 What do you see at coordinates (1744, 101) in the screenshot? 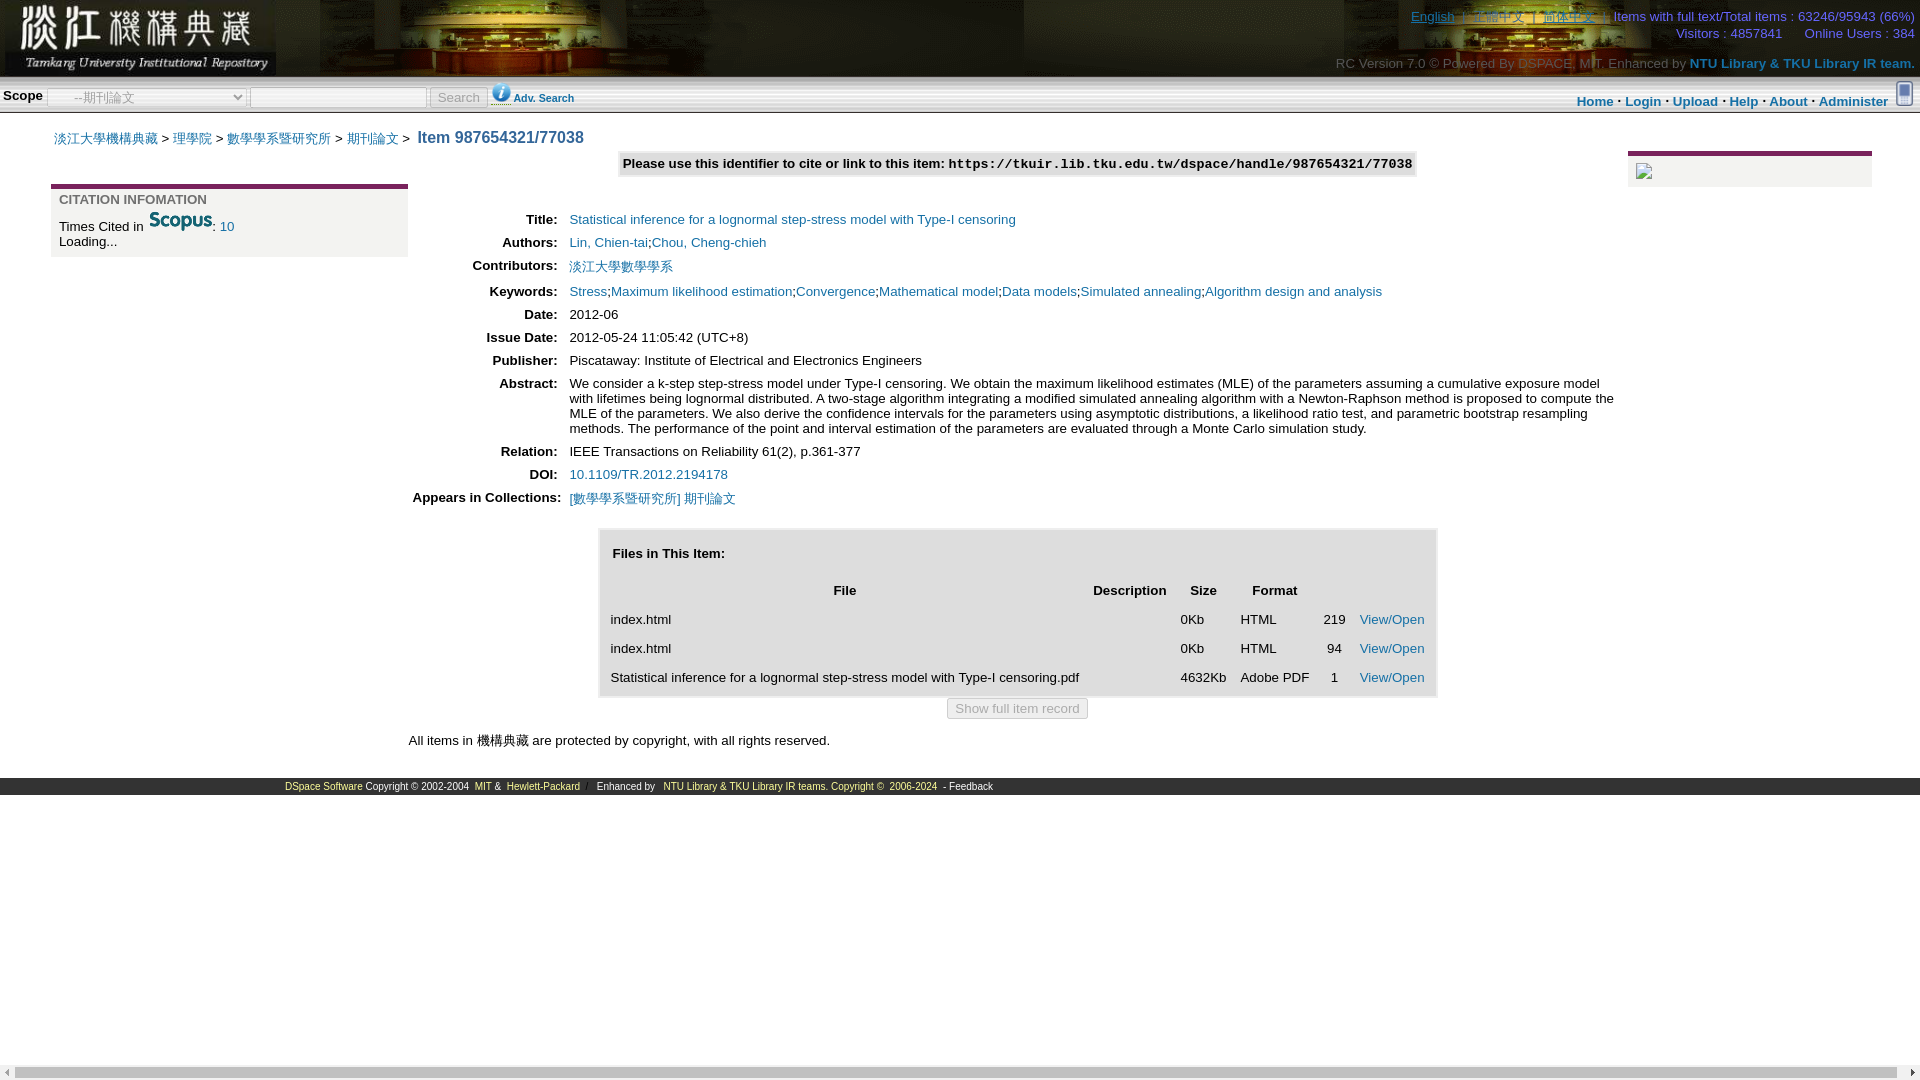
I see `Help` at bounding box center [1744, 101].